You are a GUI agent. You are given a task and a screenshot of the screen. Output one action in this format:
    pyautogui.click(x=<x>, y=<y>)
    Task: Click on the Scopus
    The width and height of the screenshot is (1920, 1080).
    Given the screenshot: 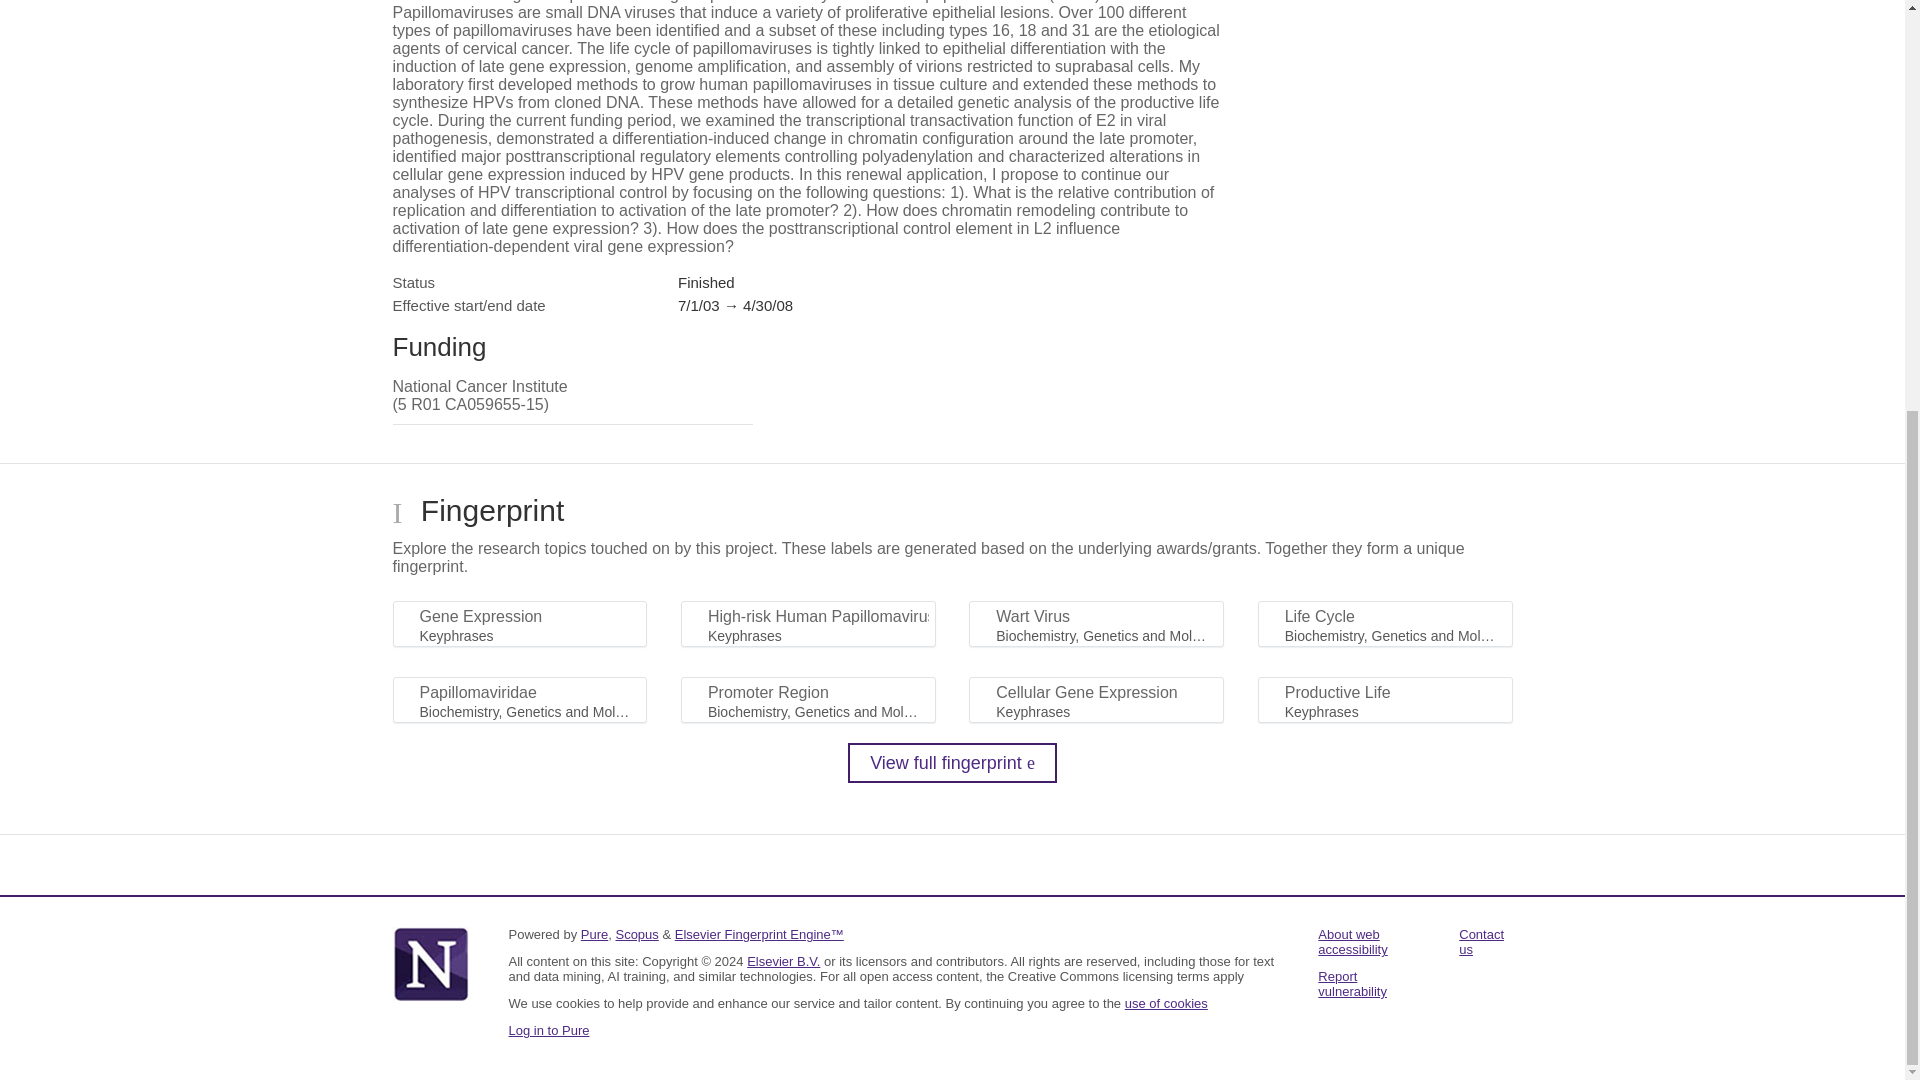 What is the action you would take?
    pyautogui.click(x=636, y=934)
    